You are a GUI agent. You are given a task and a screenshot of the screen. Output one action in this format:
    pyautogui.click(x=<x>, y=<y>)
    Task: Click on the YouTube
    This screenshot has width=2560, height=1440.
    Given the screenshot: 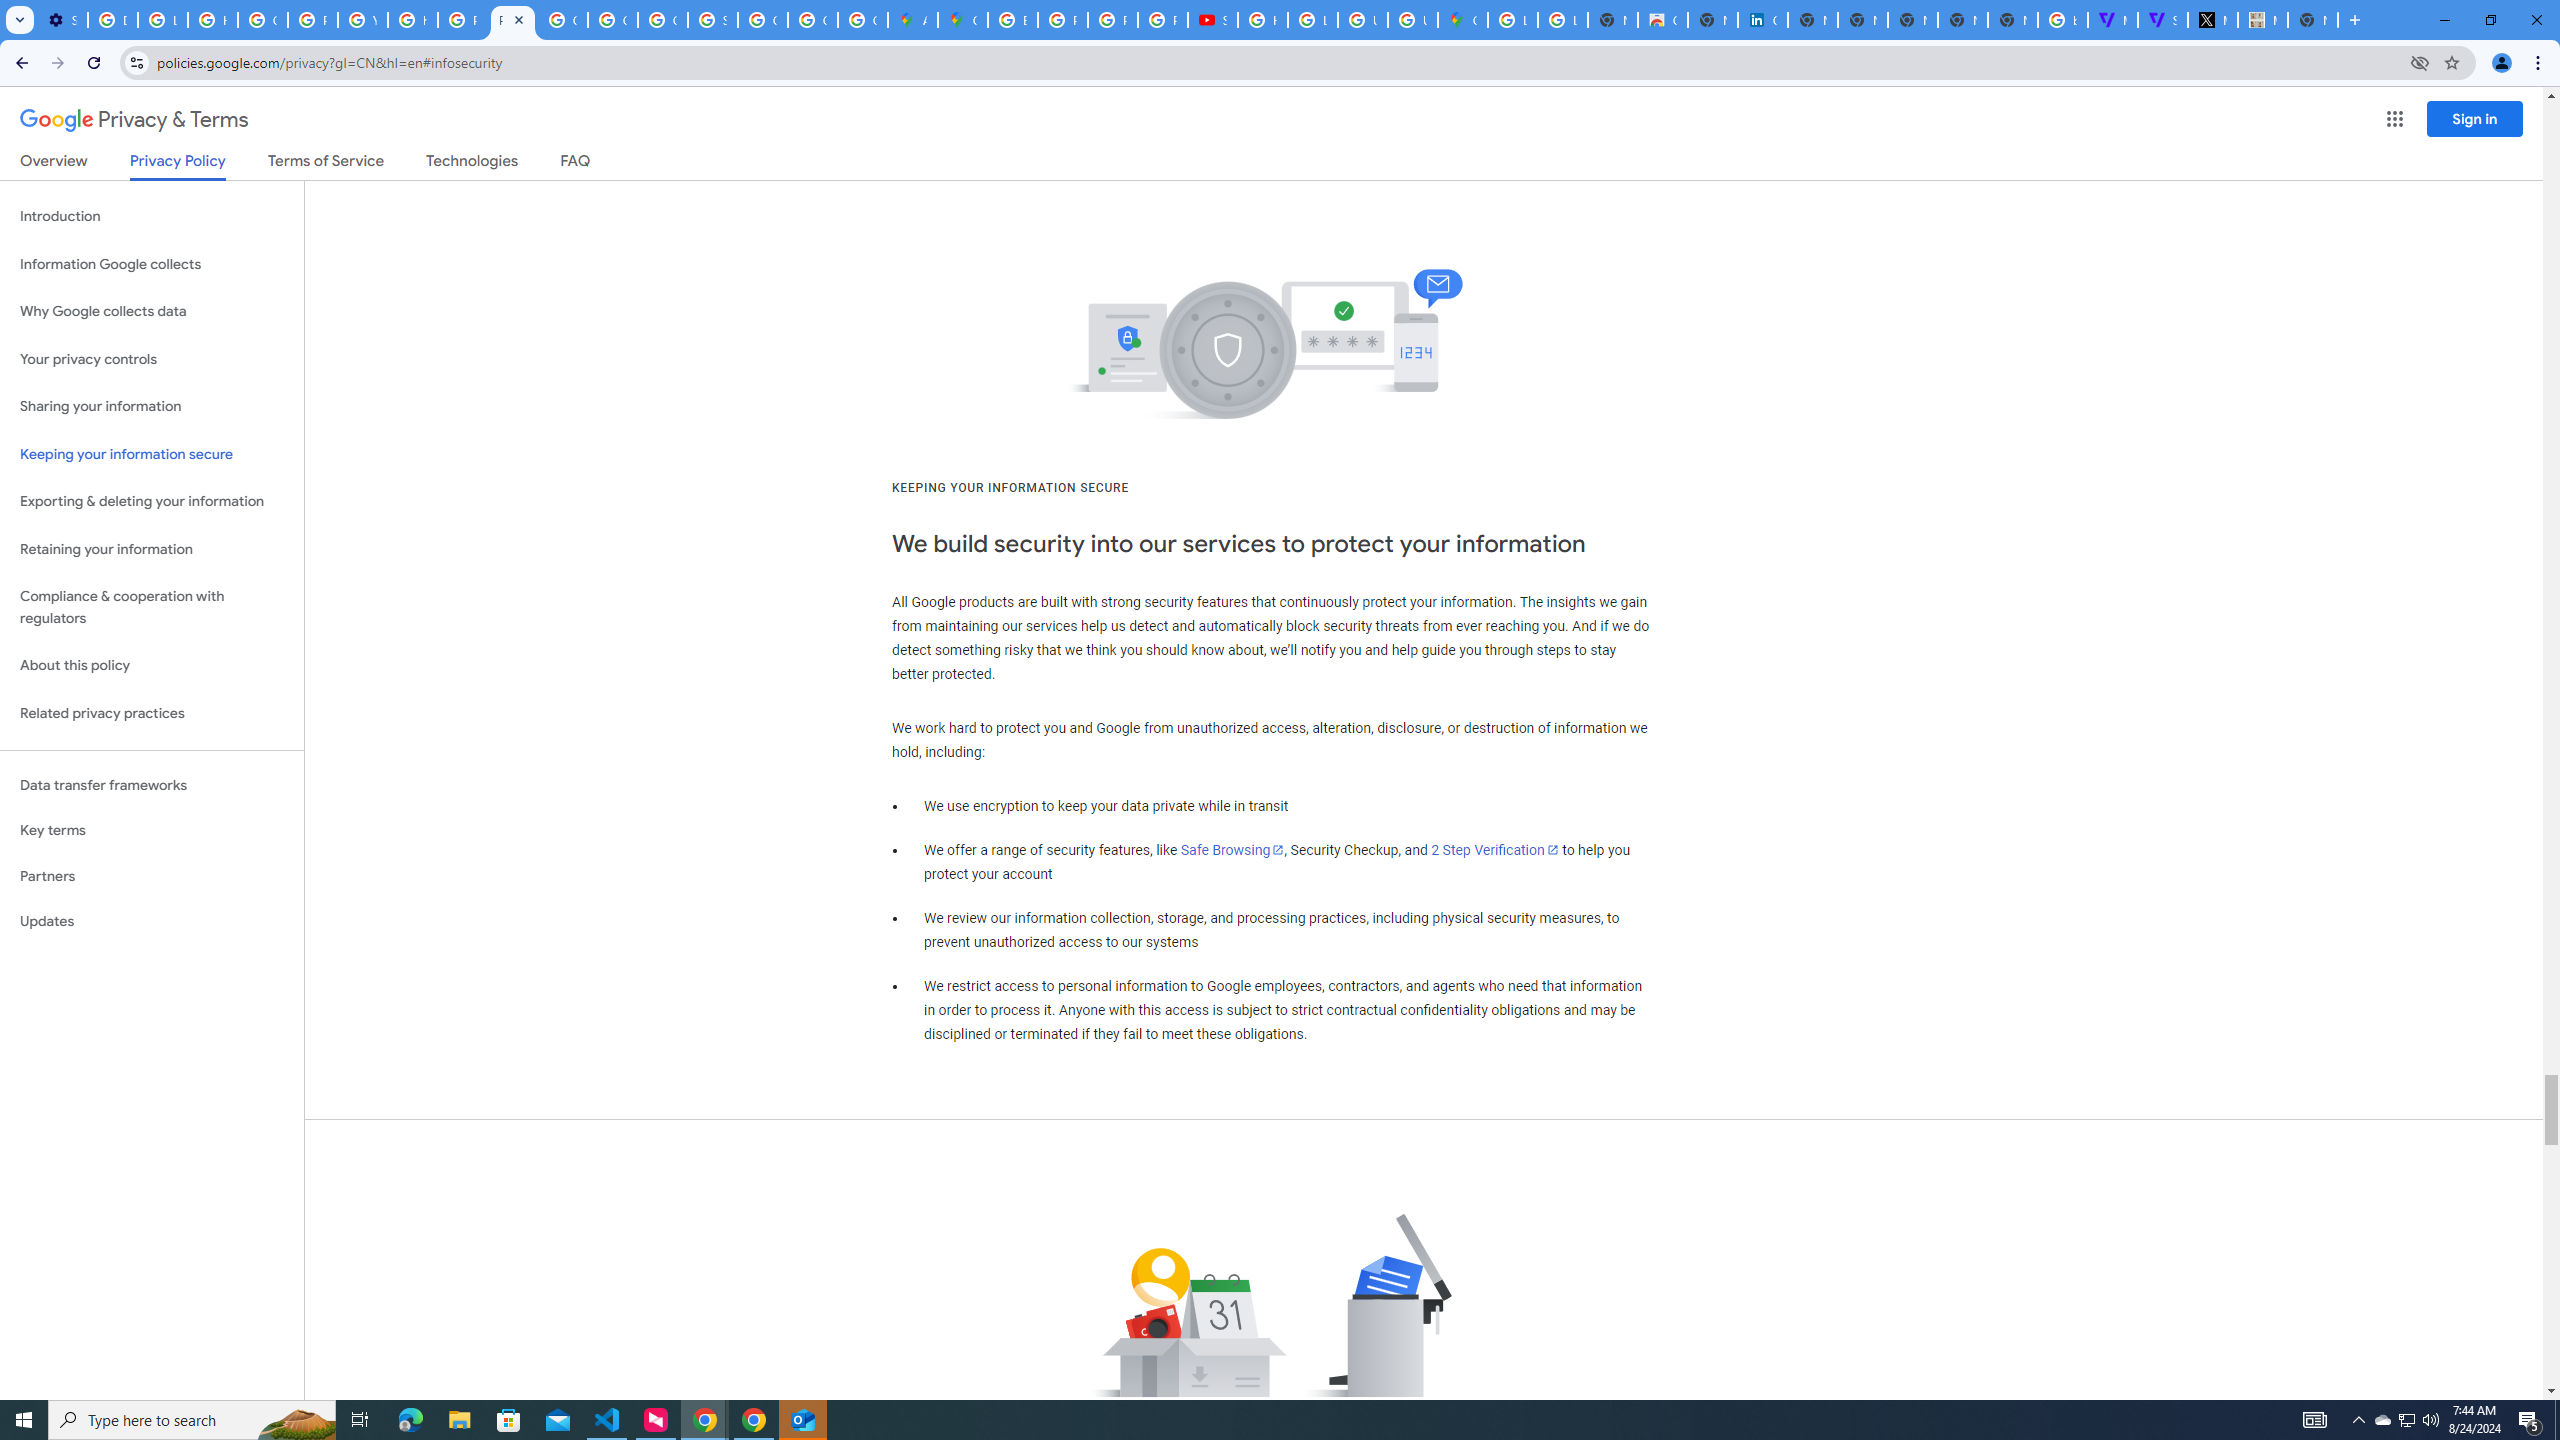 What is the action you would take?
    pyautogui.click(x=363, y=20)
    